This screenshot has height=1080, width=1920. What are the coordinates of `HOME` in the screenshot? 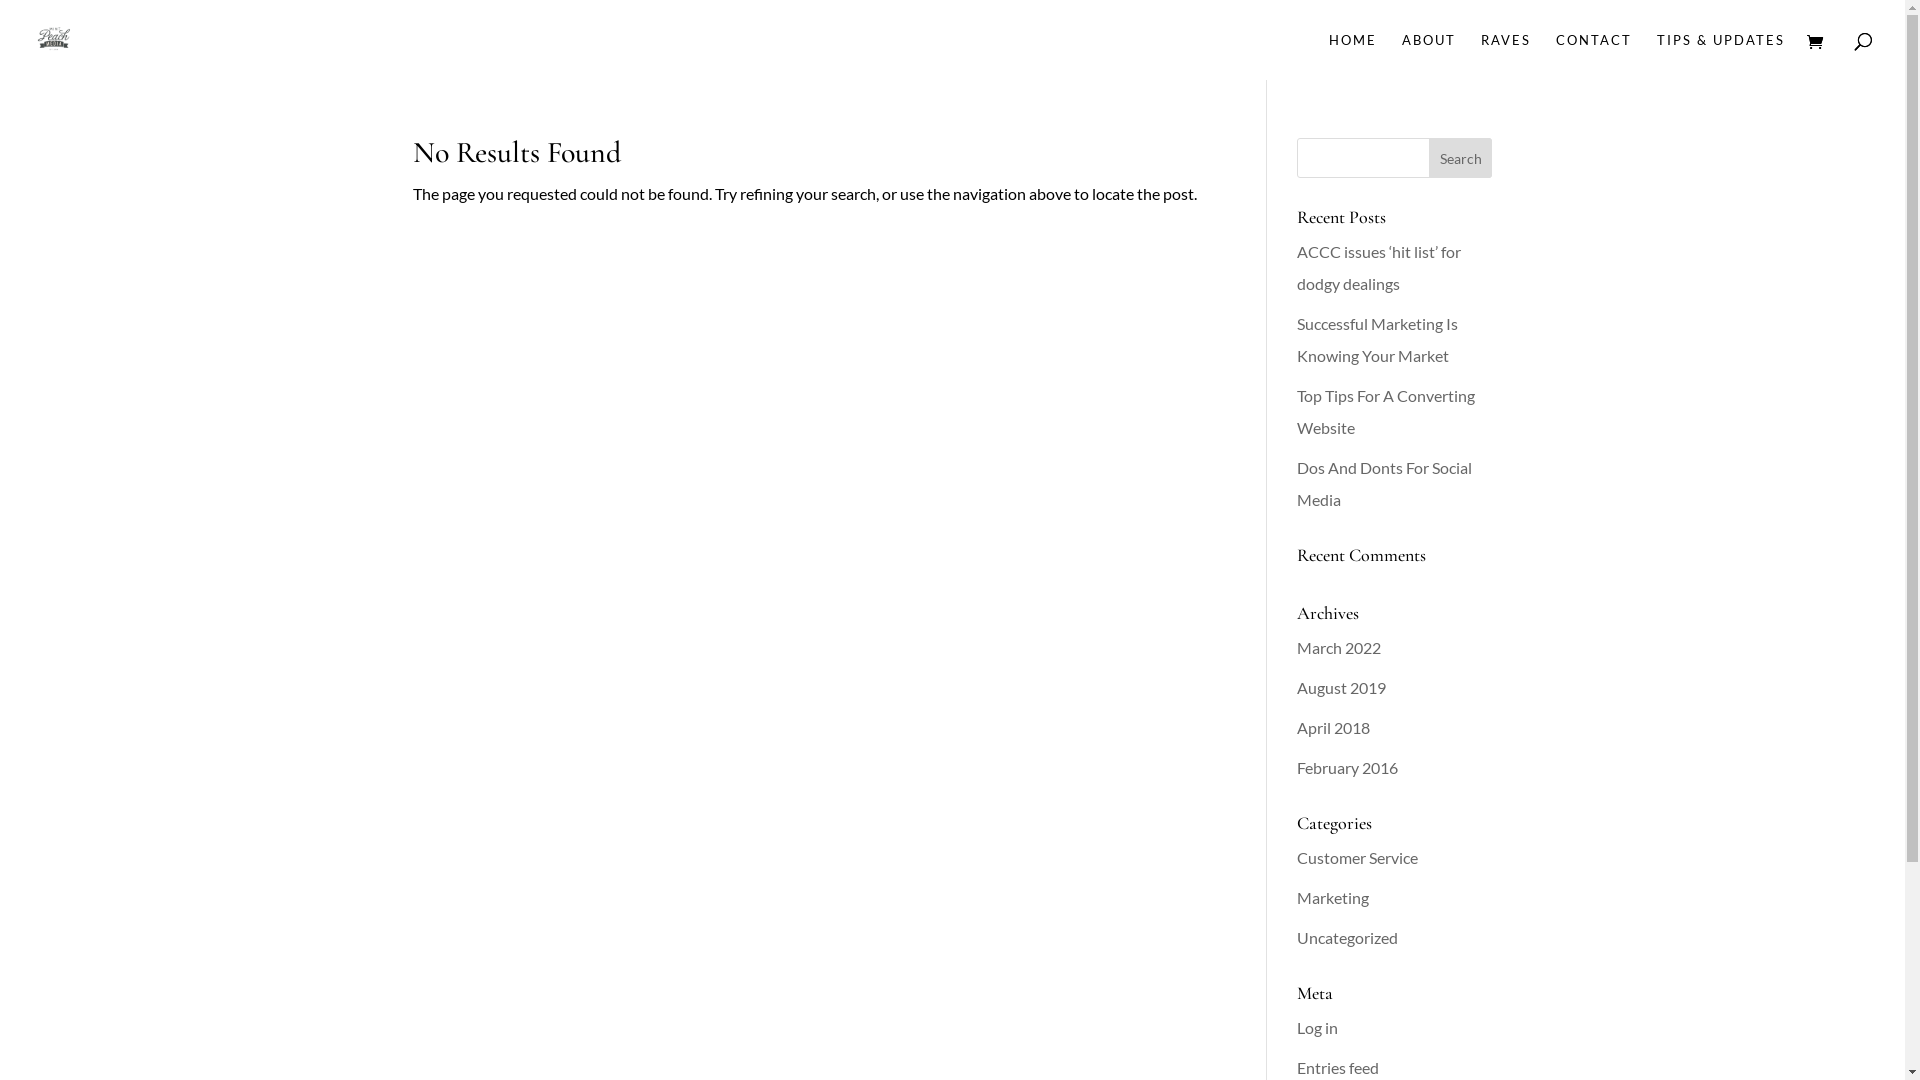 It's located at (1353, 56).